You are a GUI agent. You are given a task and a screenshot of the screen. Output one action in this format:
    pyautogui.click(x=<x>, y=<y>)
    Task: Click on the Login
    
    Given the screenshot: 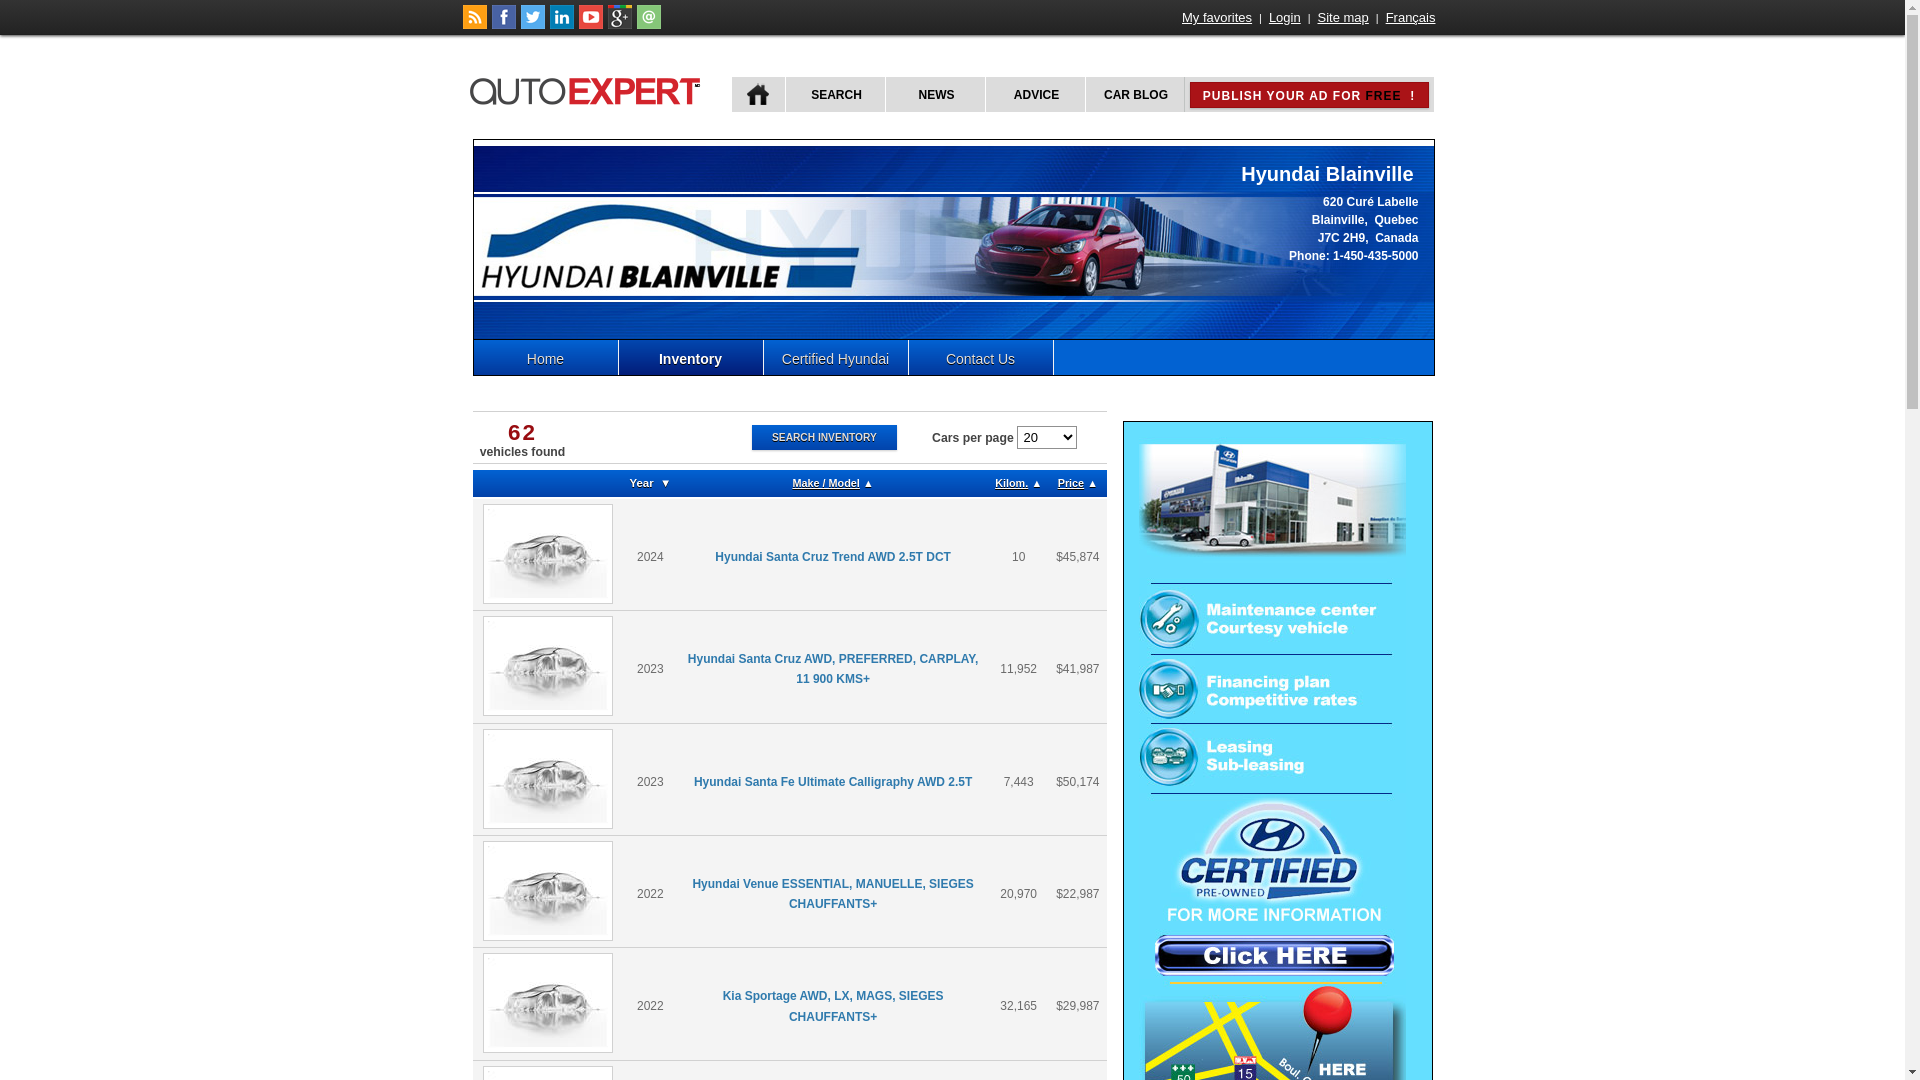 What is the action you would take?
    pyautogui.click(x=1285, y=18)
    